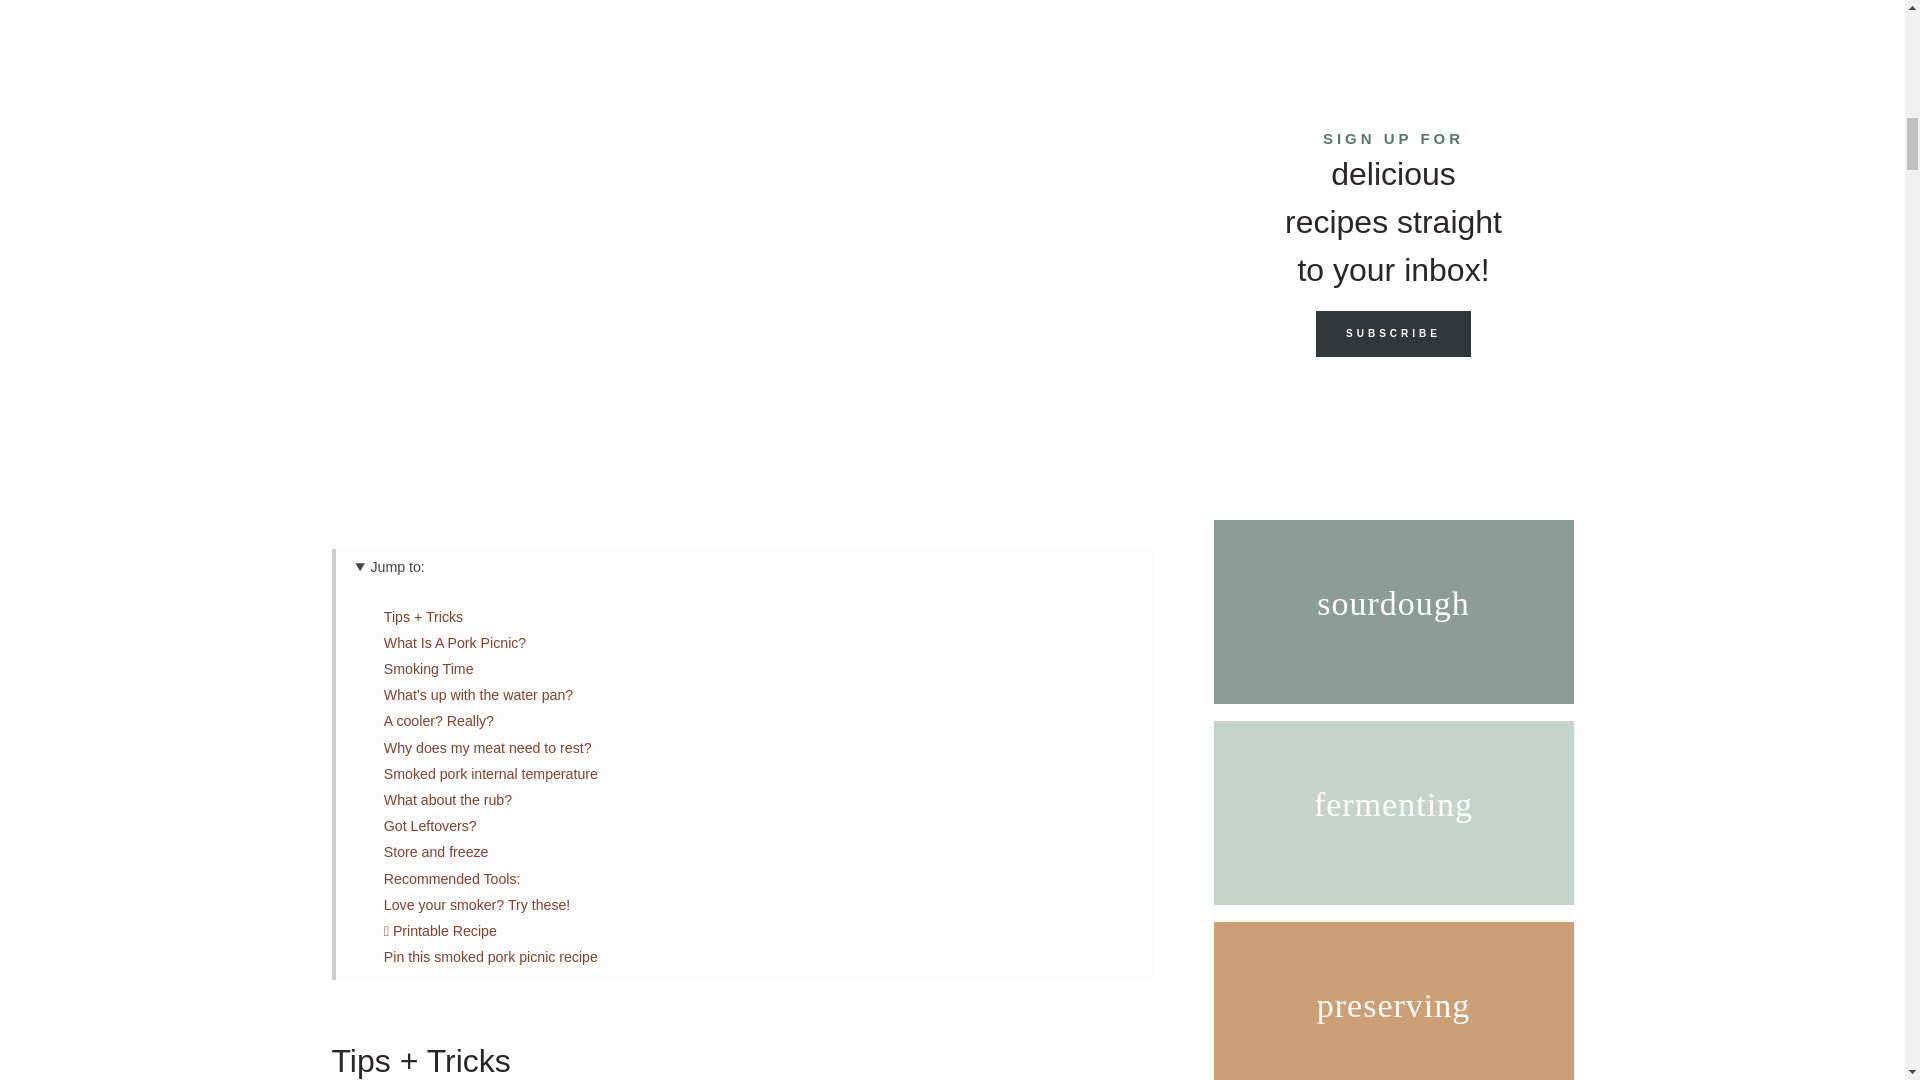  Describe the element at coordinates (490, 773) in the screenshot. I see `Smoked pork internal temperature` at that location.